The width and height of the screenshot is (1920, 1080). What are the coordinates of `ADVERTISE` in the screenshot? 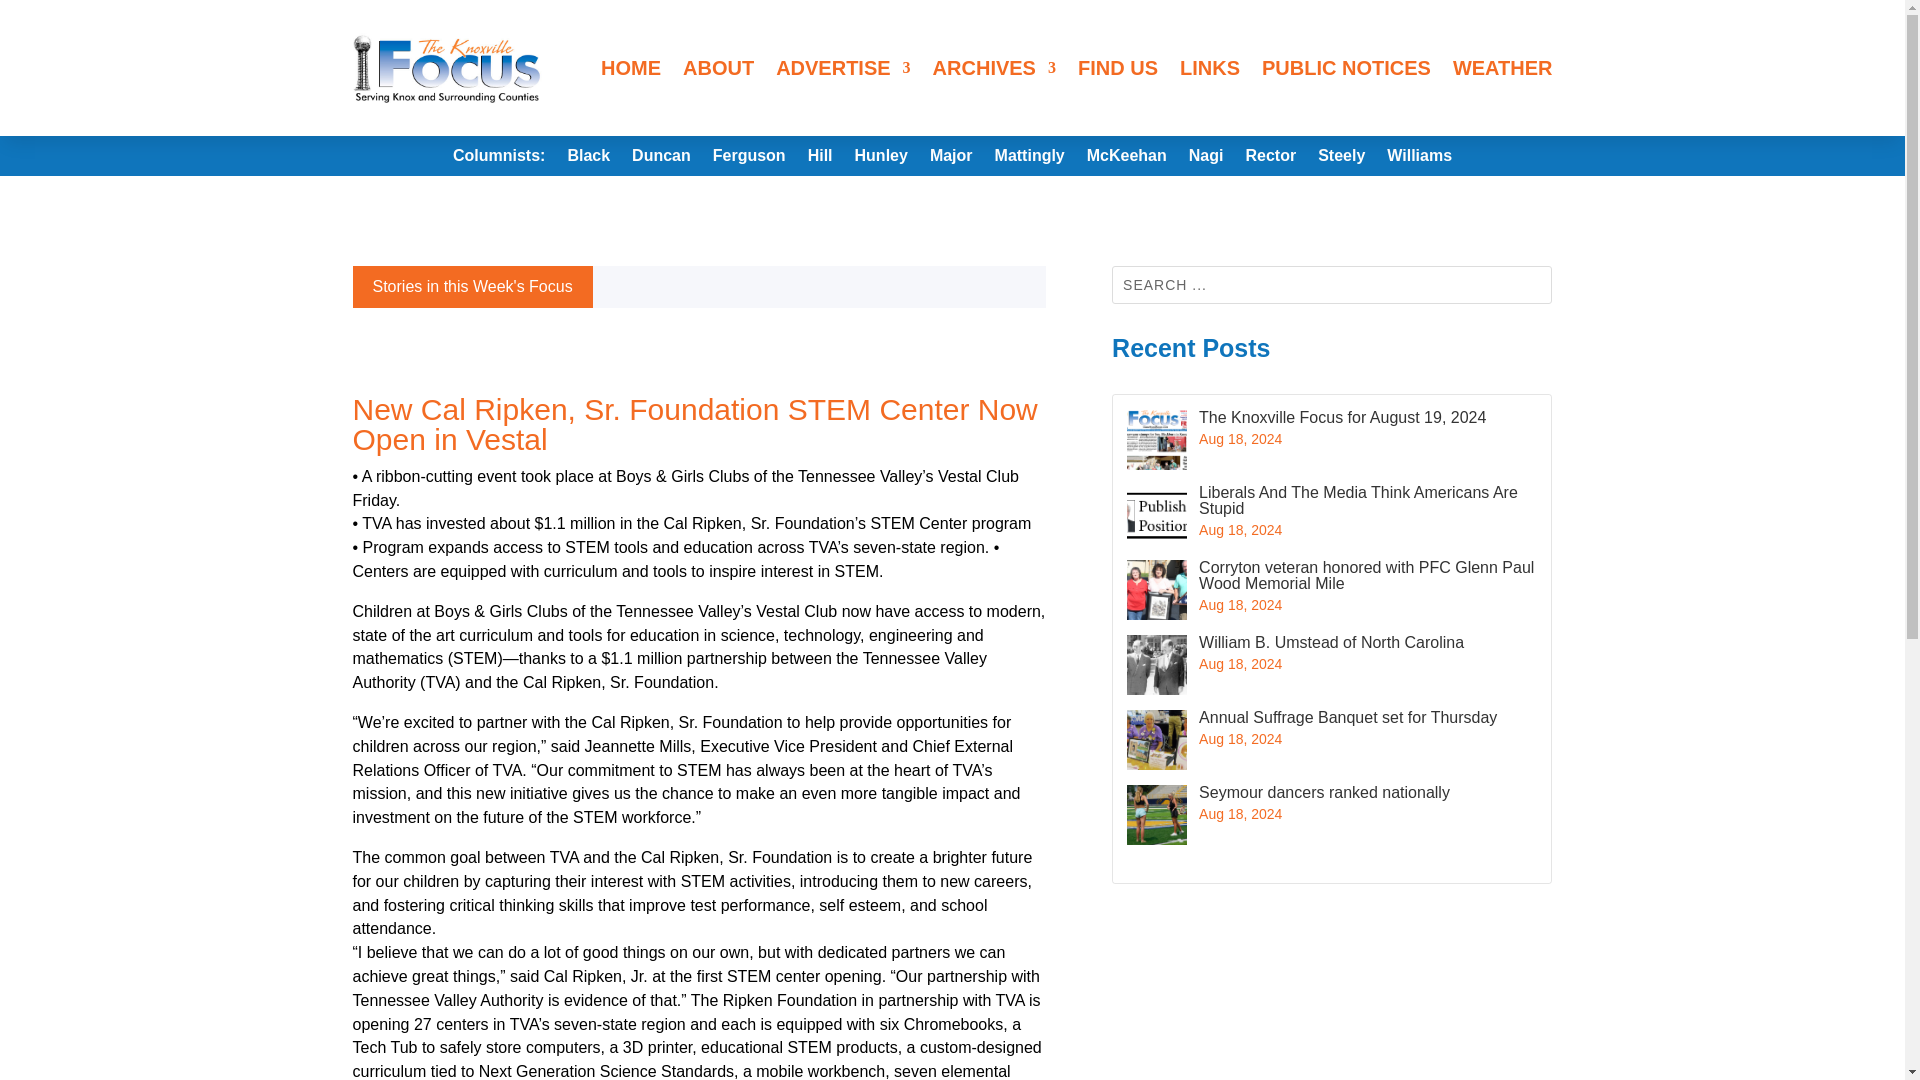 It's located at (842, 68).